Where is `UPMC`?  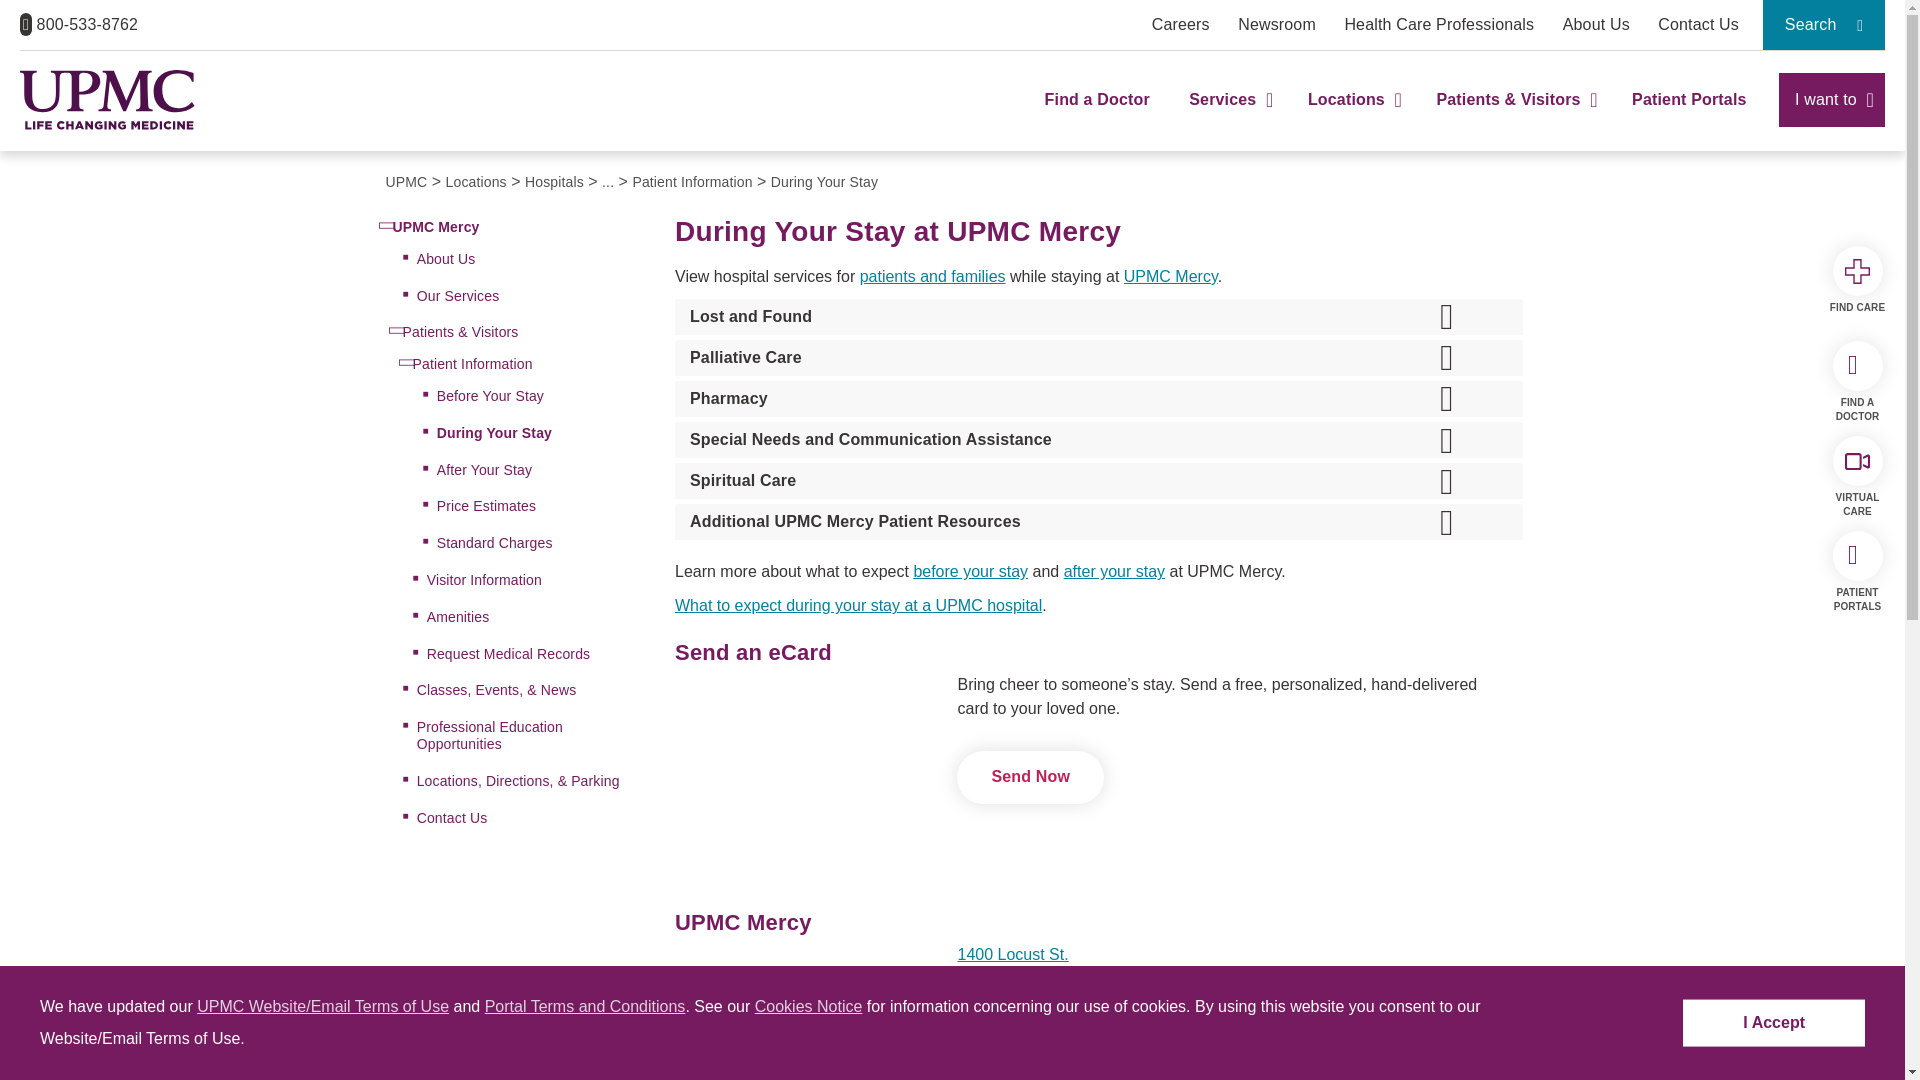
UPMC is located at coordinates (107, 100).